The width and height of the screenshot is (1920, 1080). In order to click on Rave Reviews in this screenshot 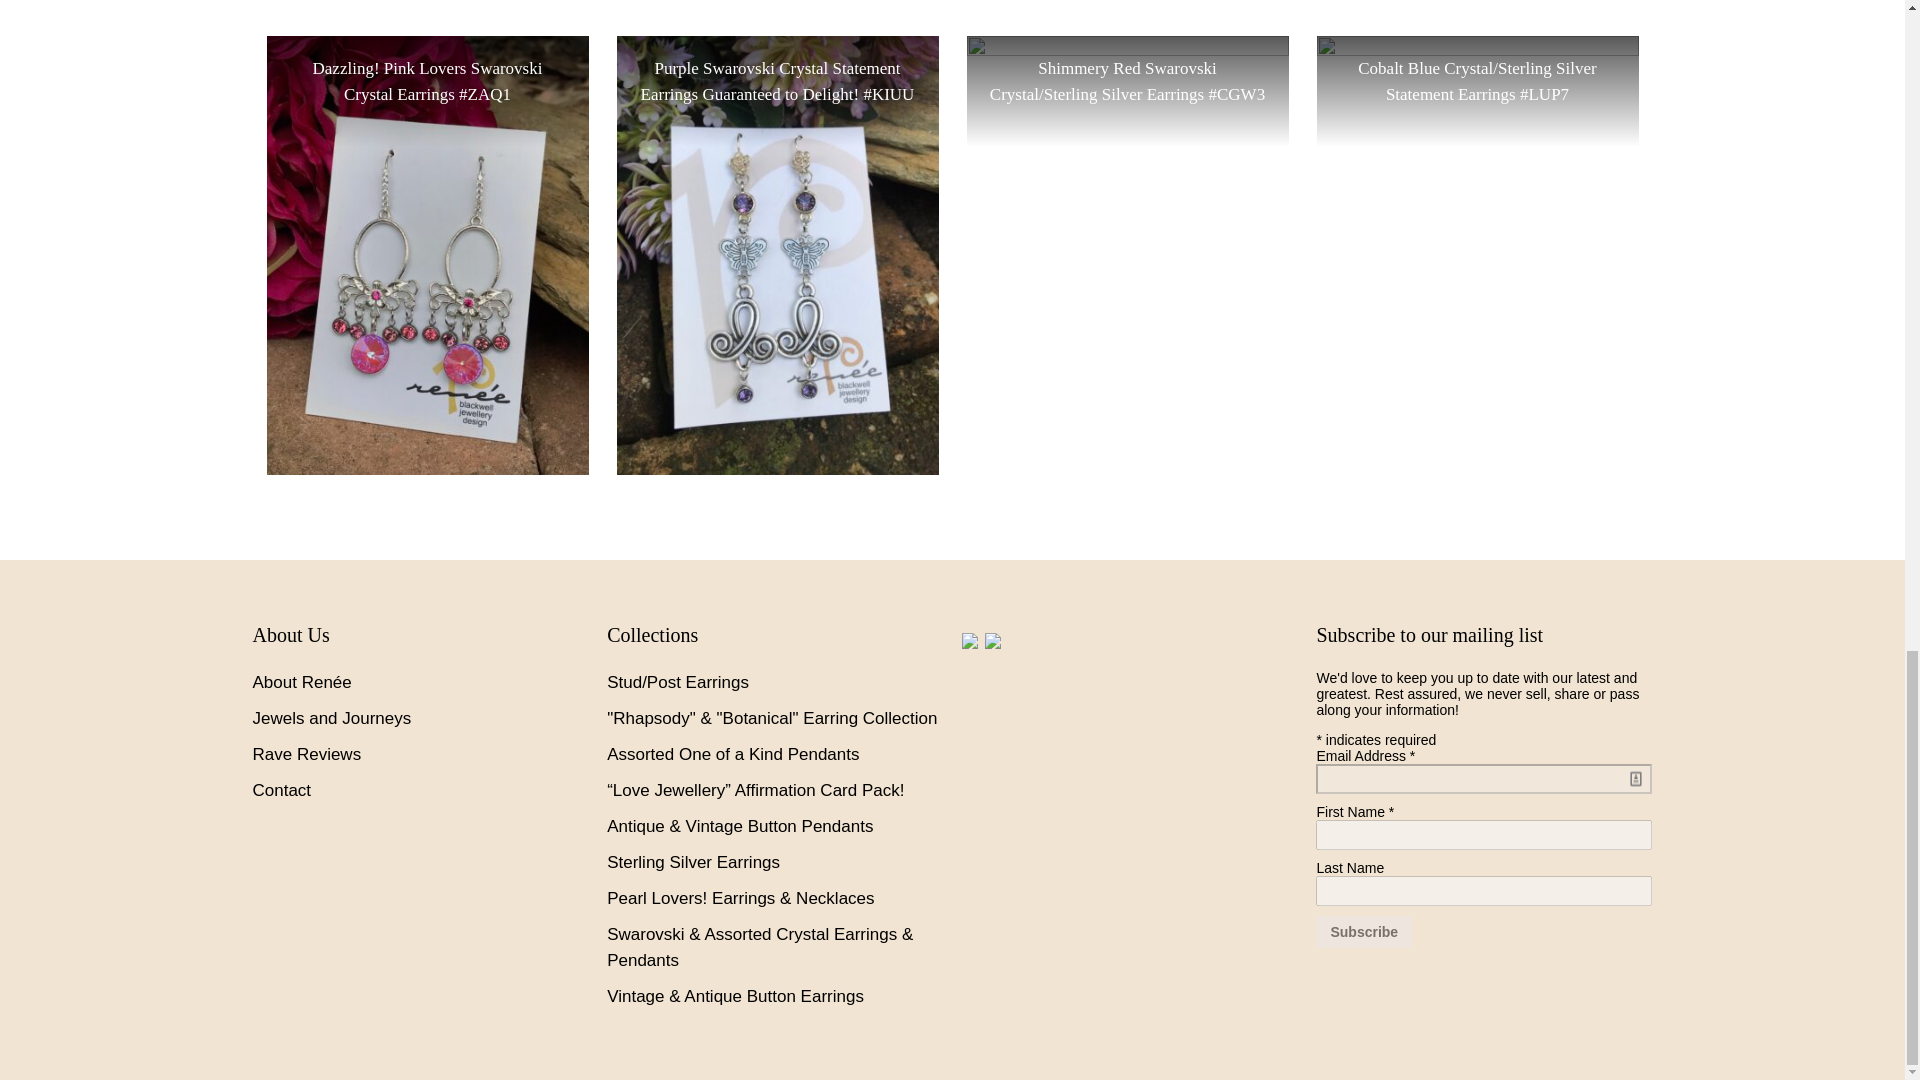, I will do `click(306, 754)`.